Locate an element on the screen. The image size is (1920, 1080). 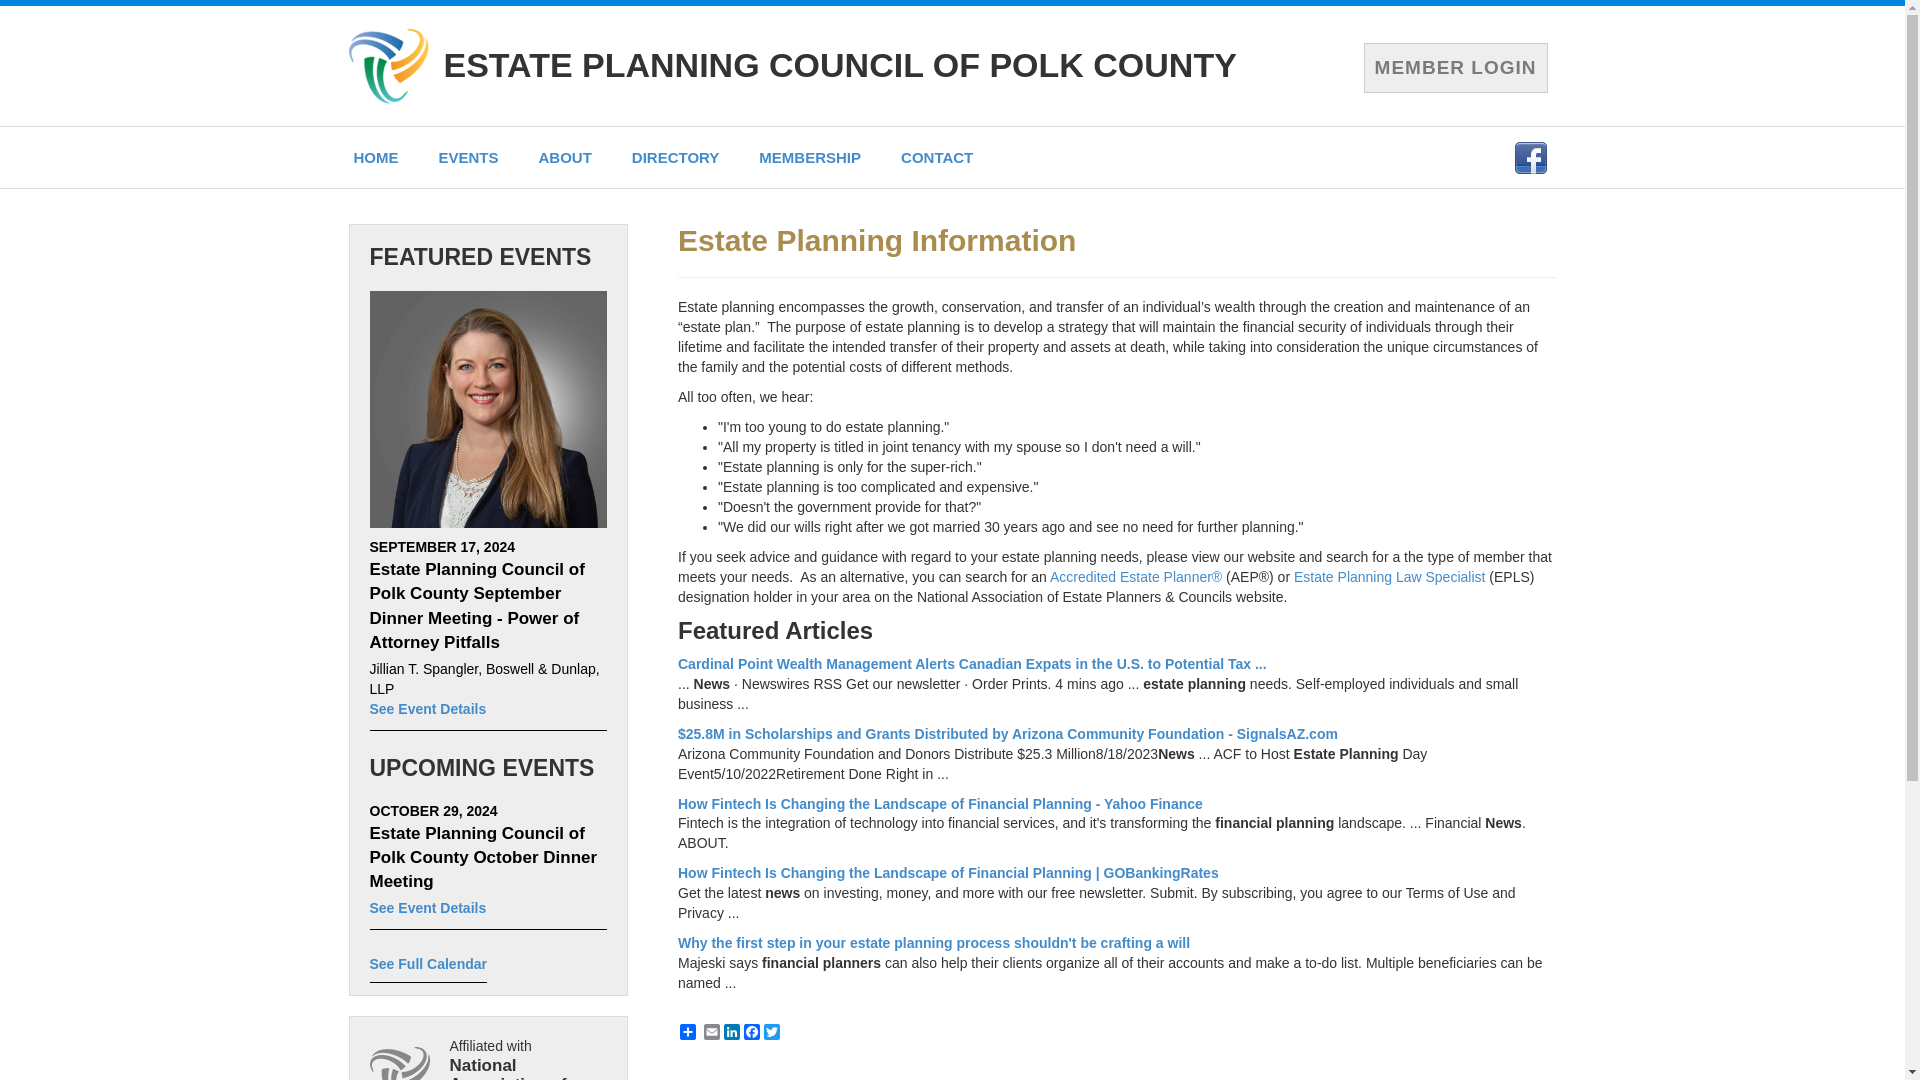
ESTATE PLANNING COUNCIL OF POLK COUNTY is located at coordinates (840, 65).